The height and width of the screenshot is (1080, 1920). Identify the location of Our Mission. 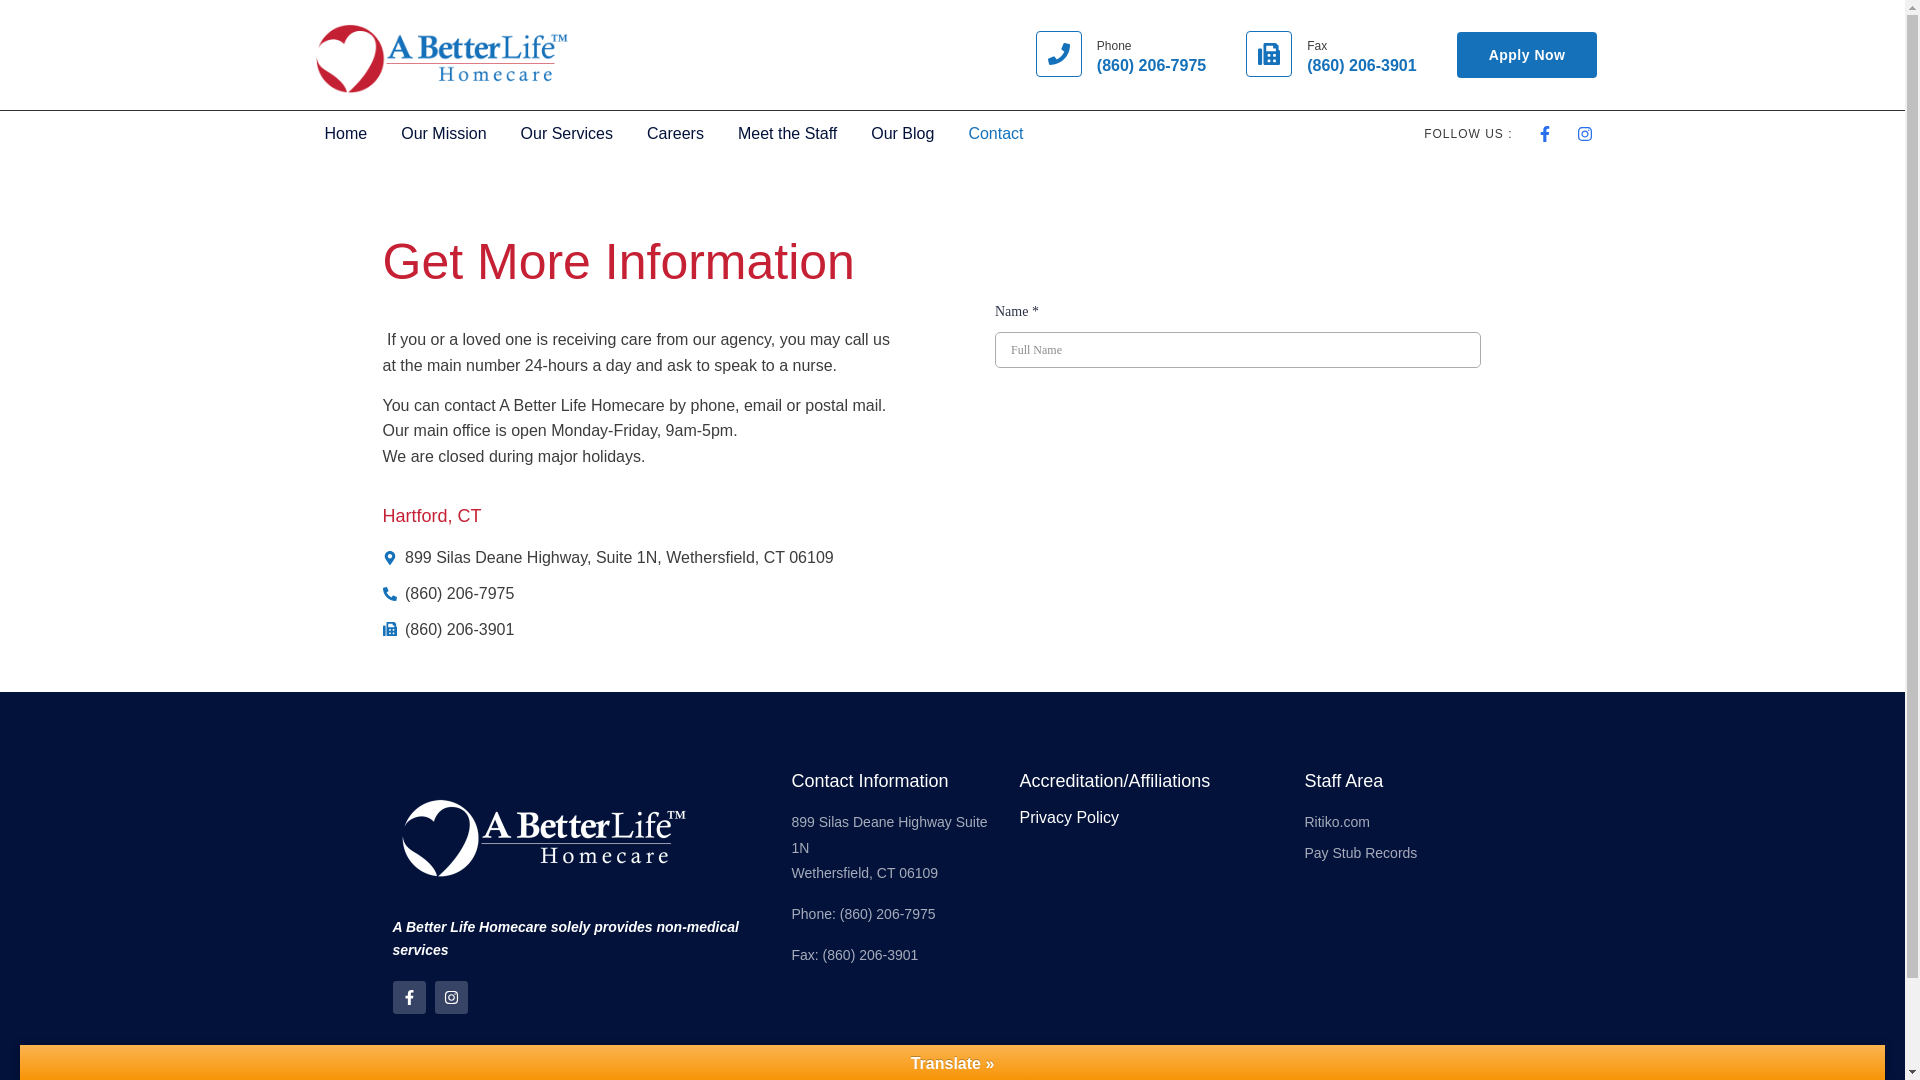
(444, 134).